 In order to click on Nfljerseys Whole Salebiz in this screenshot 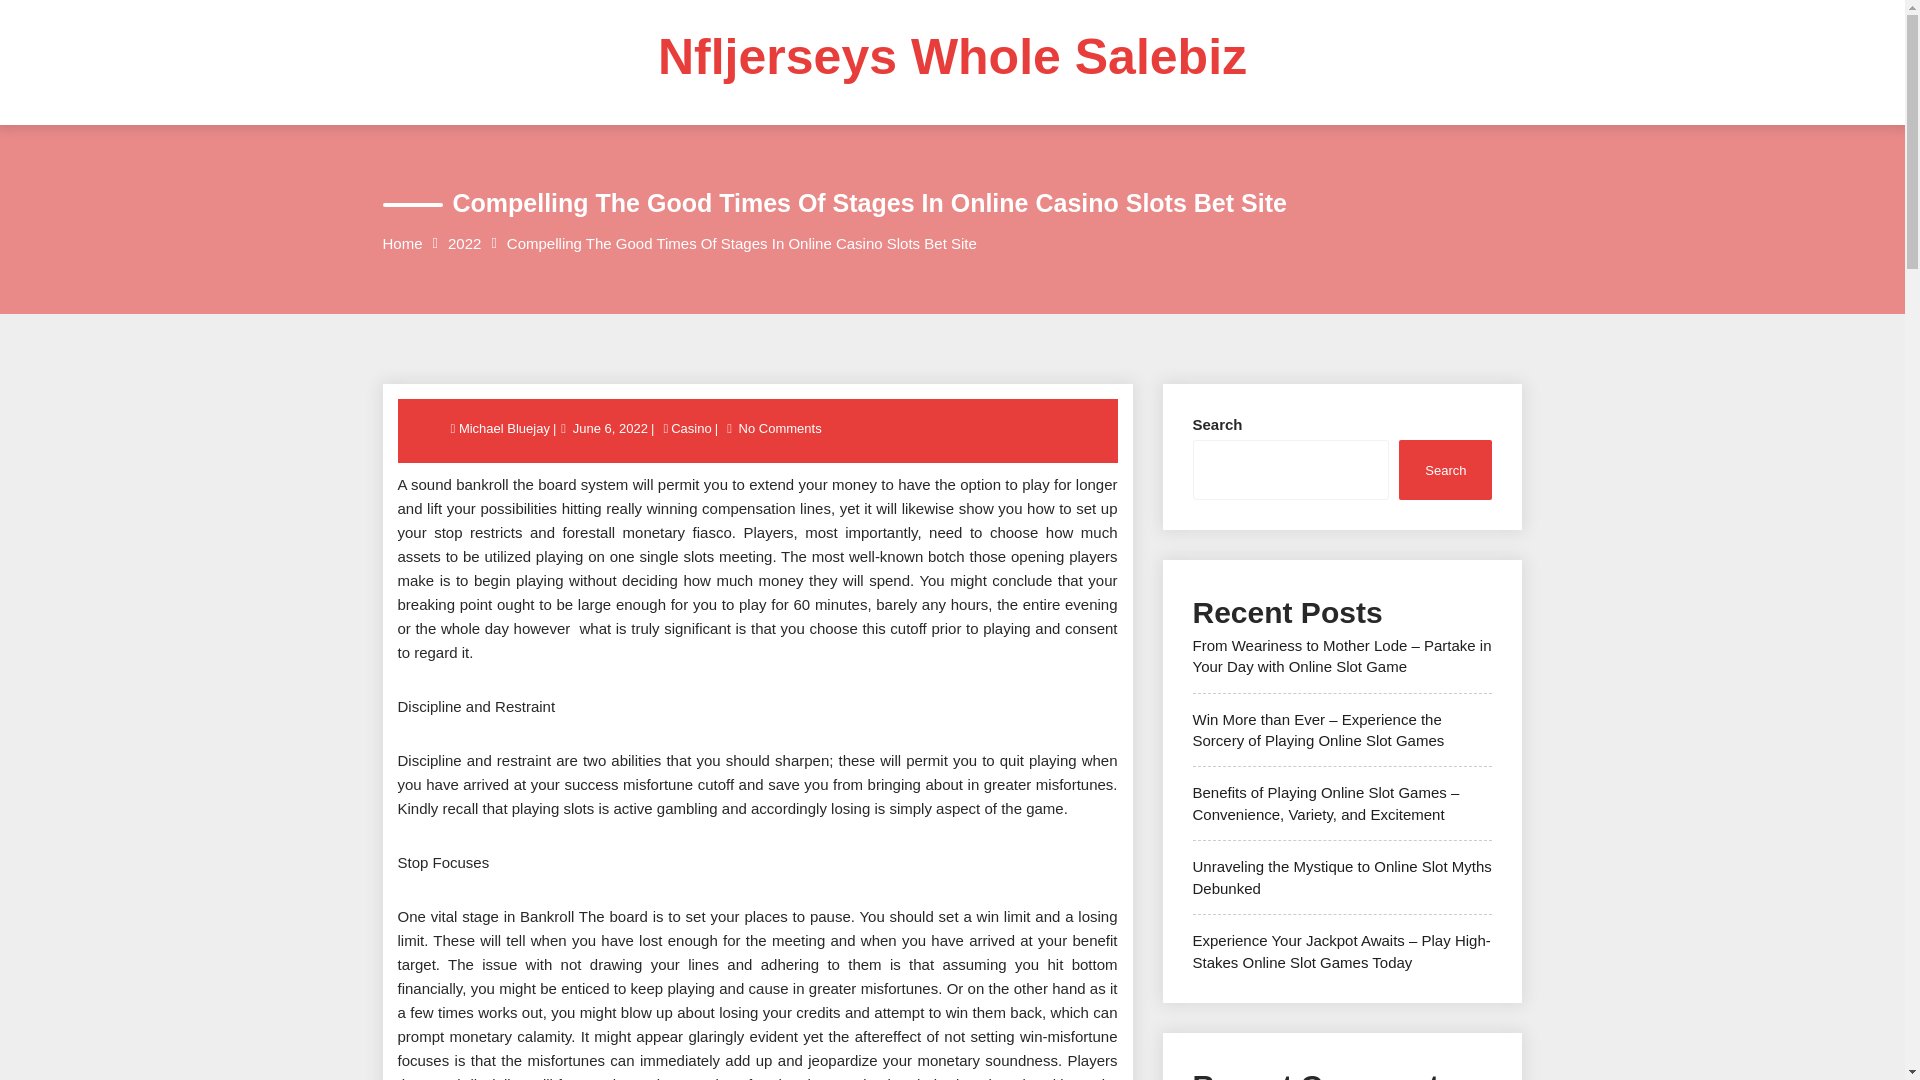, I will do `click(952, 57)`.